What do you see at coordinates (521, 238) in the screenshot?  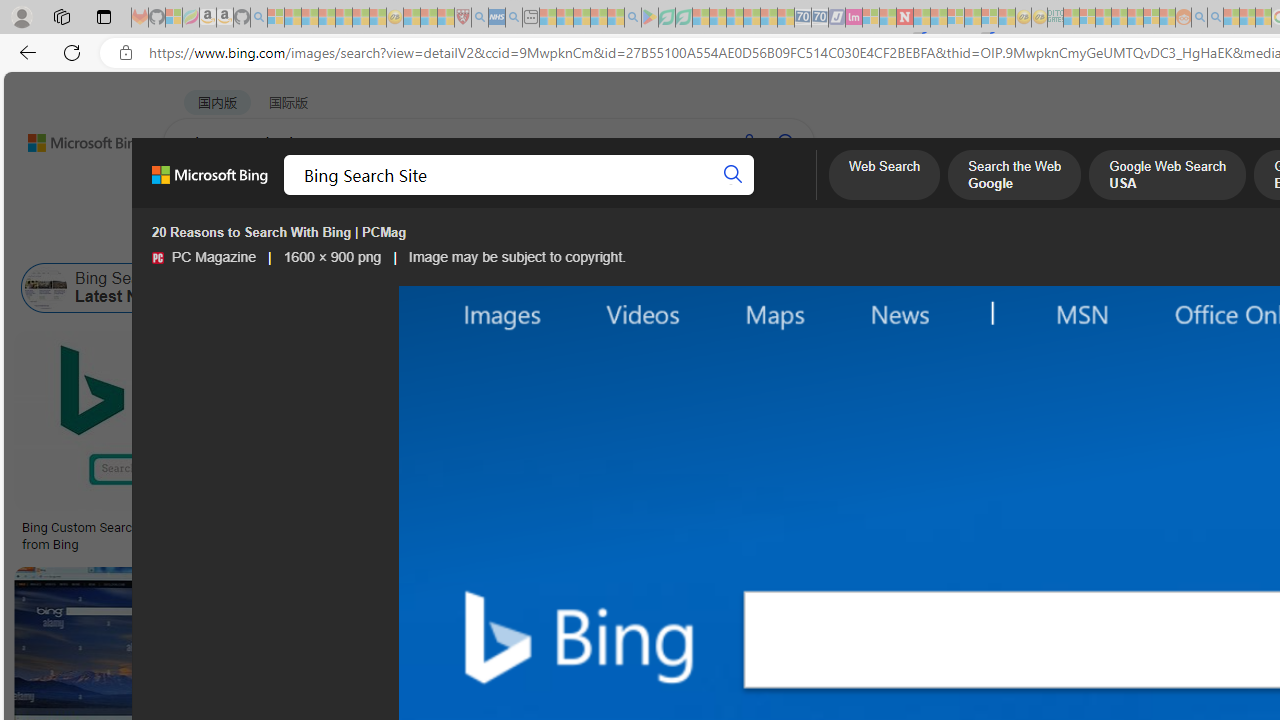 I see `People` at bounding box center [521, 238].